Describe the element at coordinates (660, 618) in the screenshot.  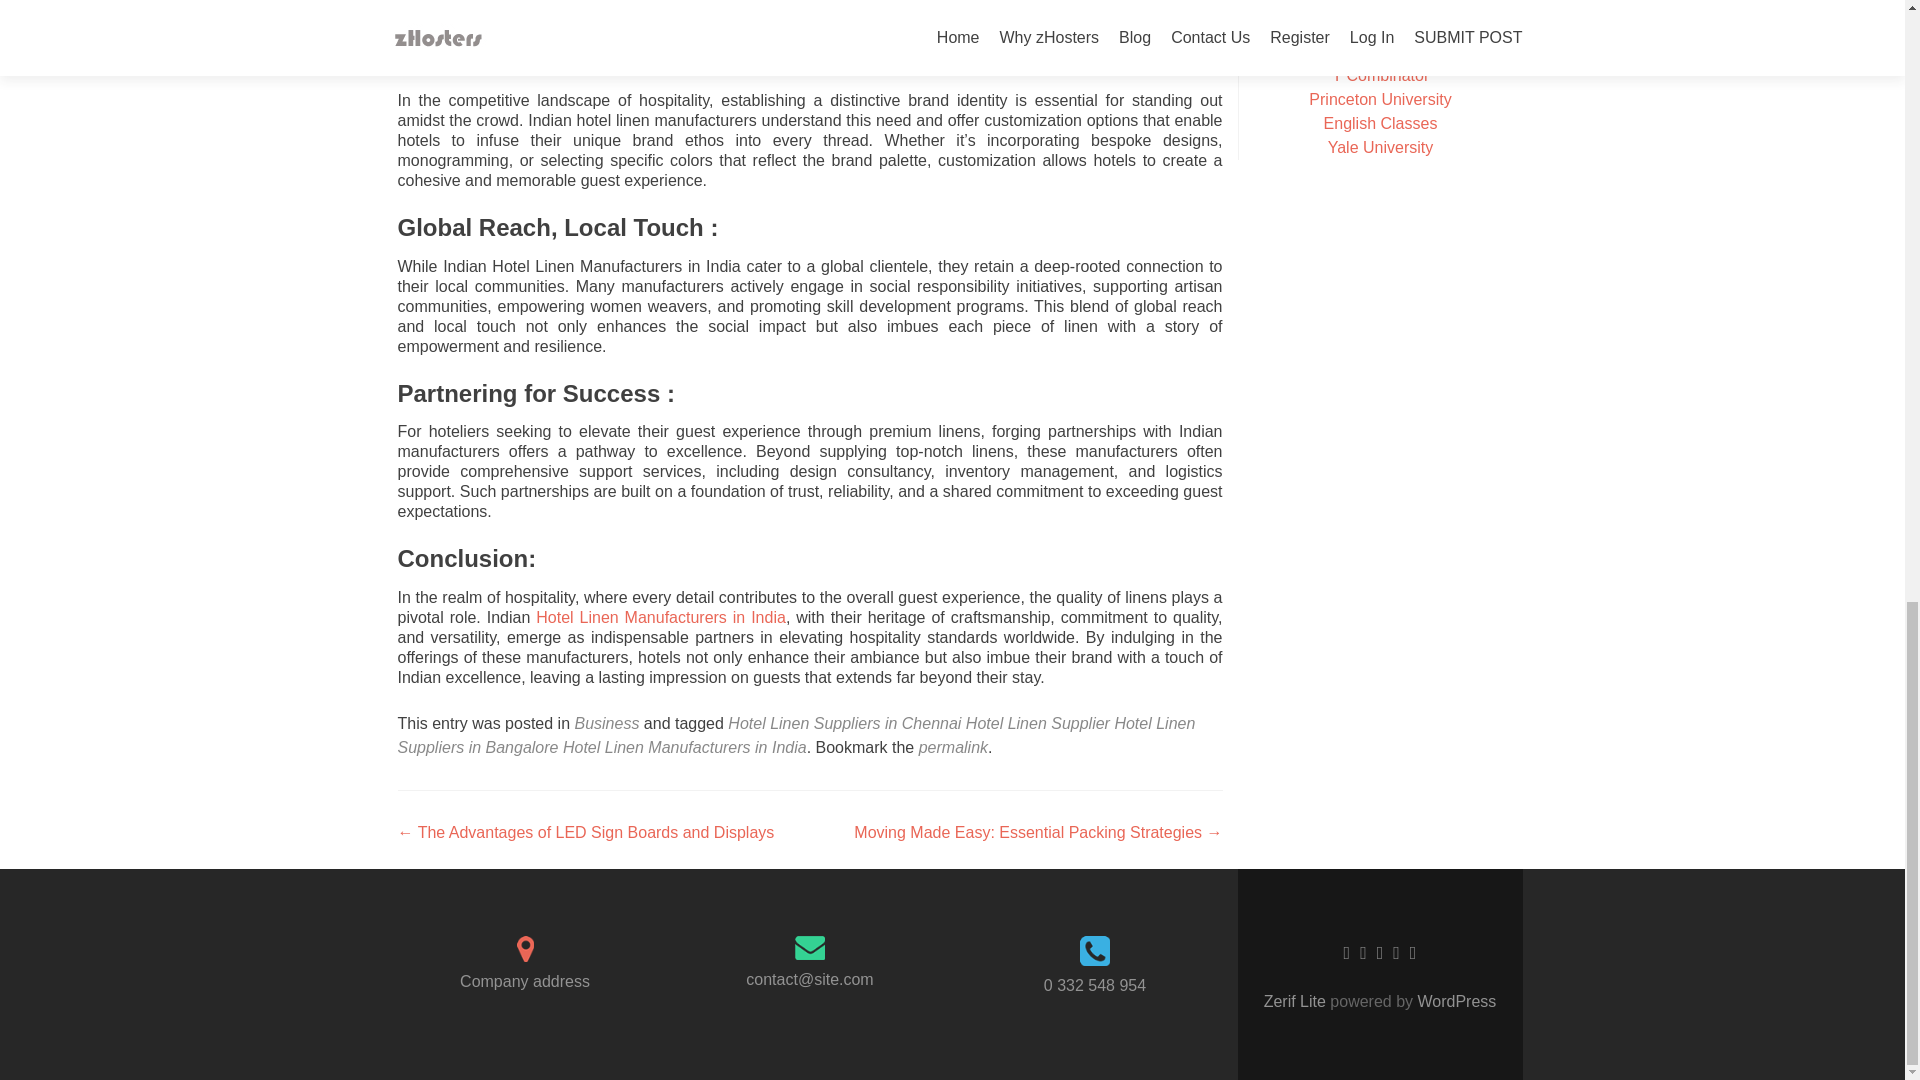
I see `Hotel Linen Manufacturers in India` at that location.